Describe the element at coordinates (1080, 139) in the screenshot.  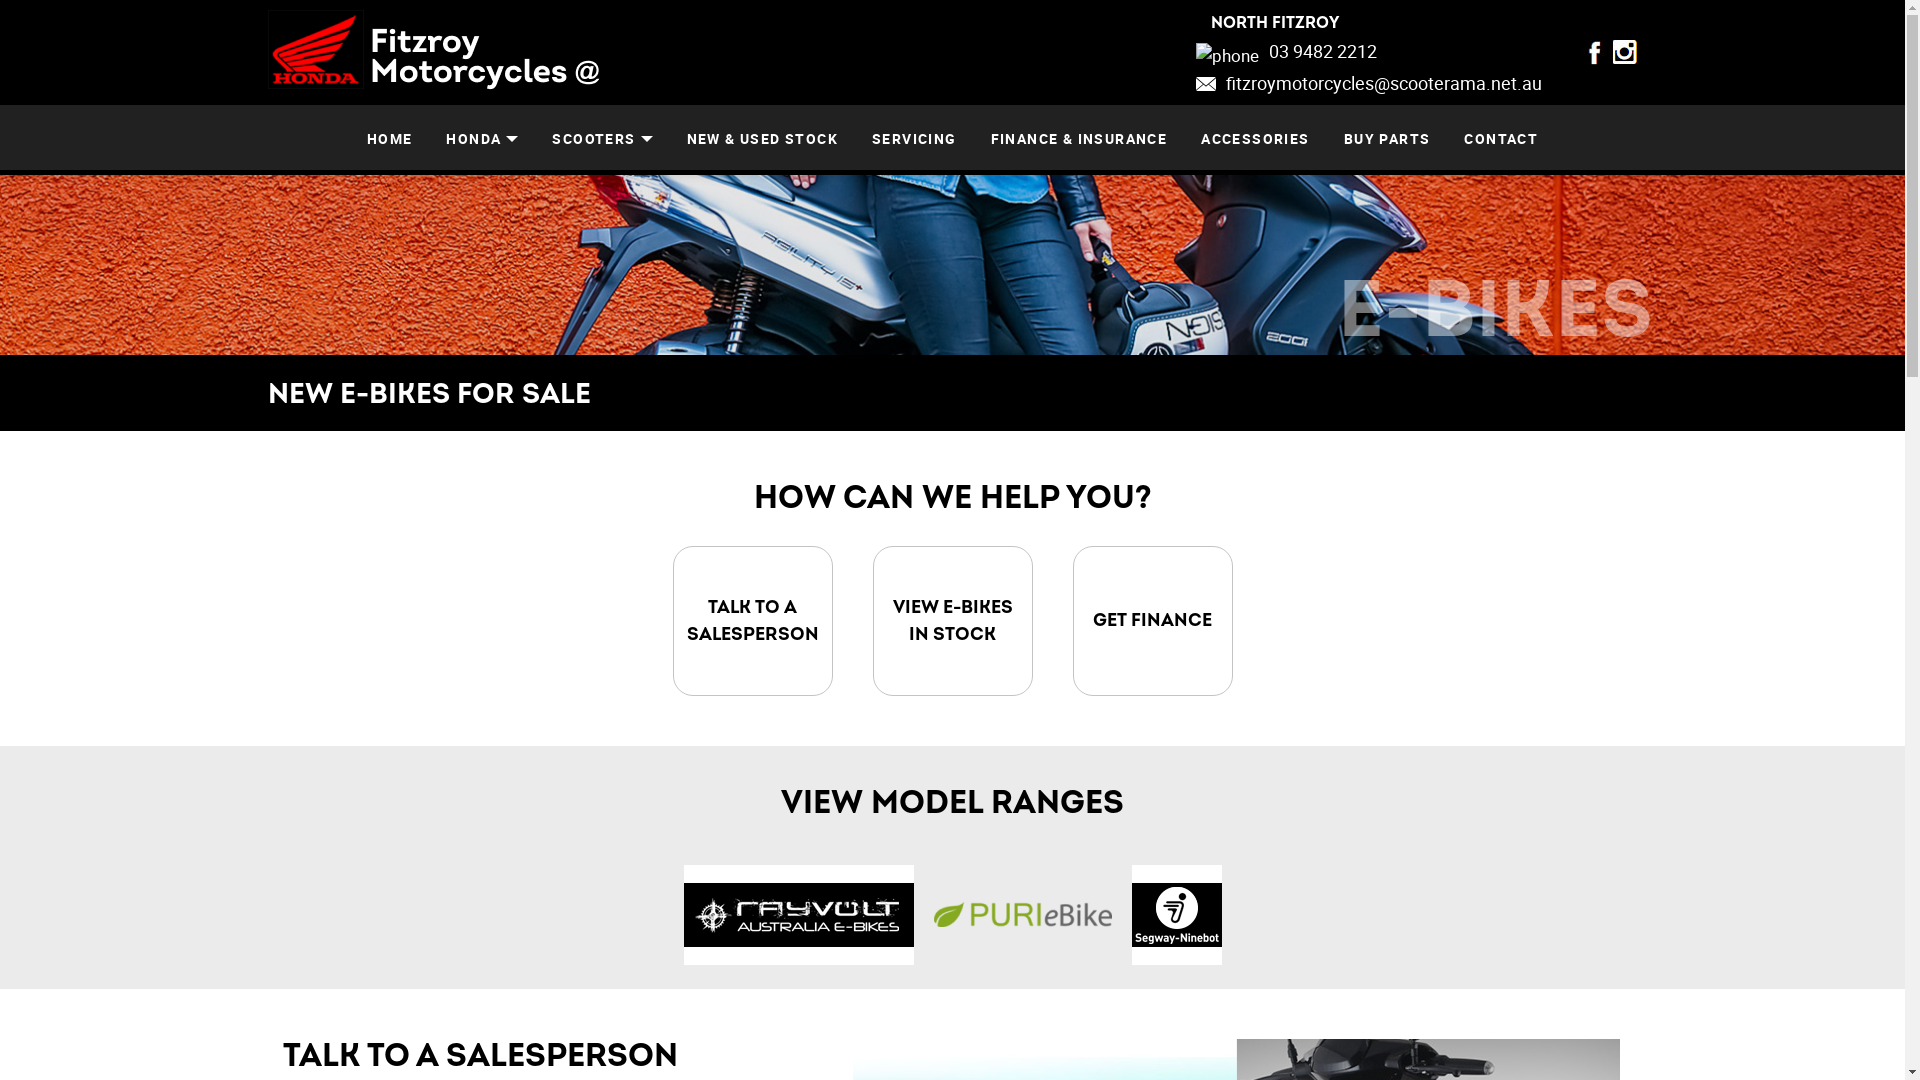
I see `FINANCE & INSURANCE` at that location.